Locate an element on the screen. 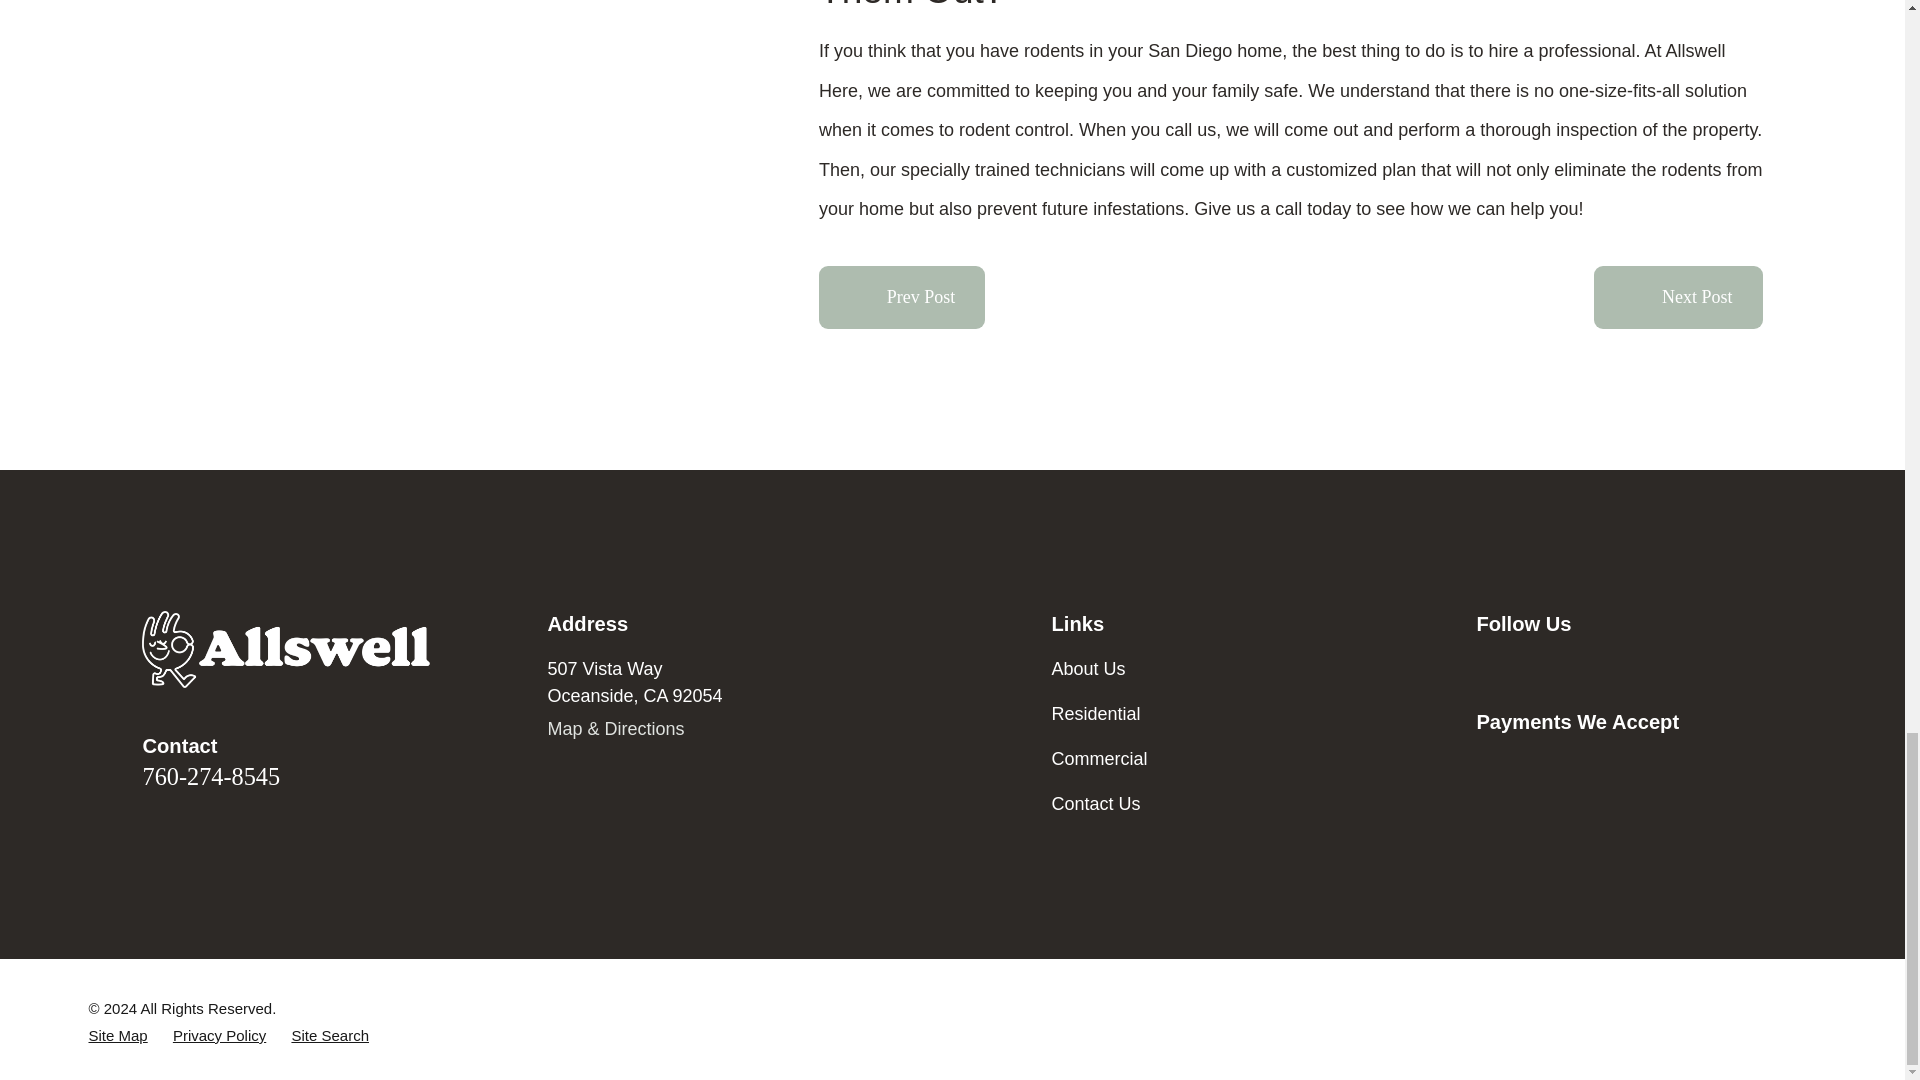  Facebook is located at coordinates (1540, 668).